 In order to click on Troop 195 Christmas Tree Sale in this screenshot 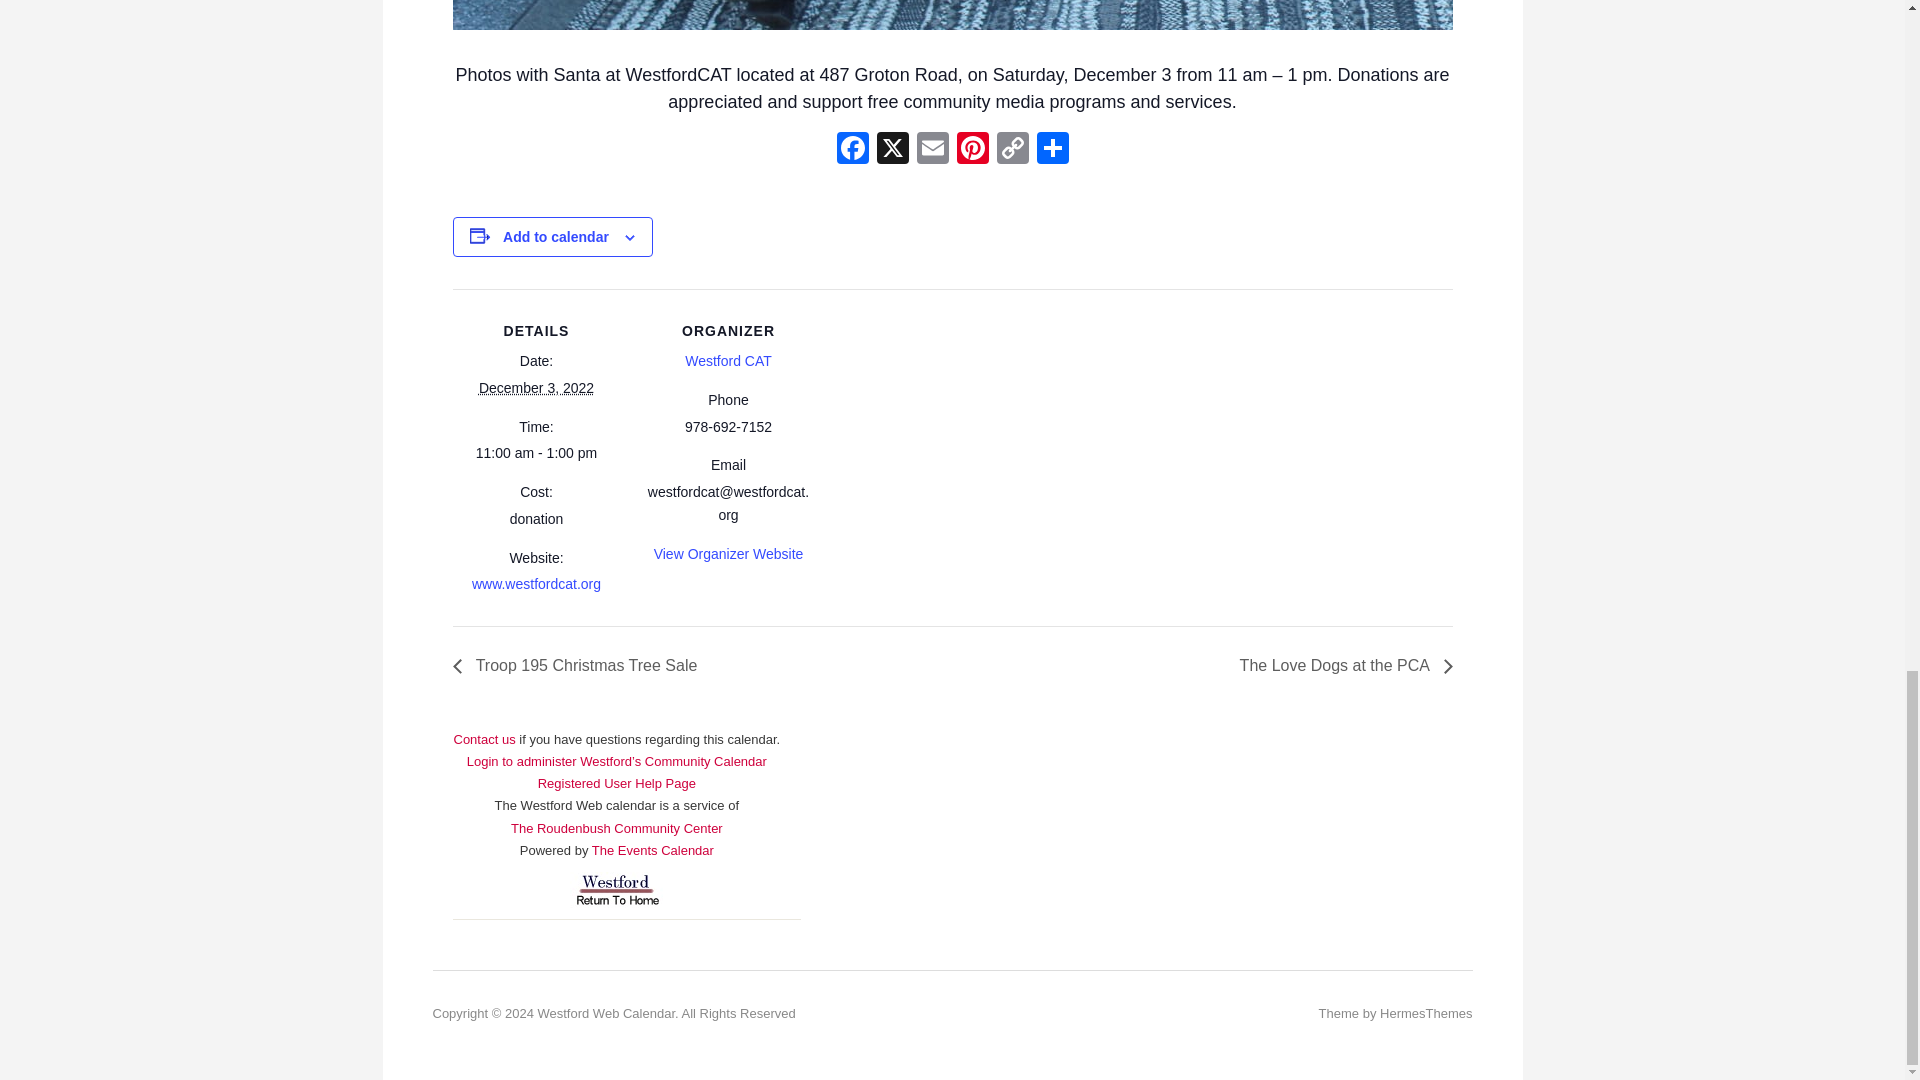, I will do `click(580, 664)`.